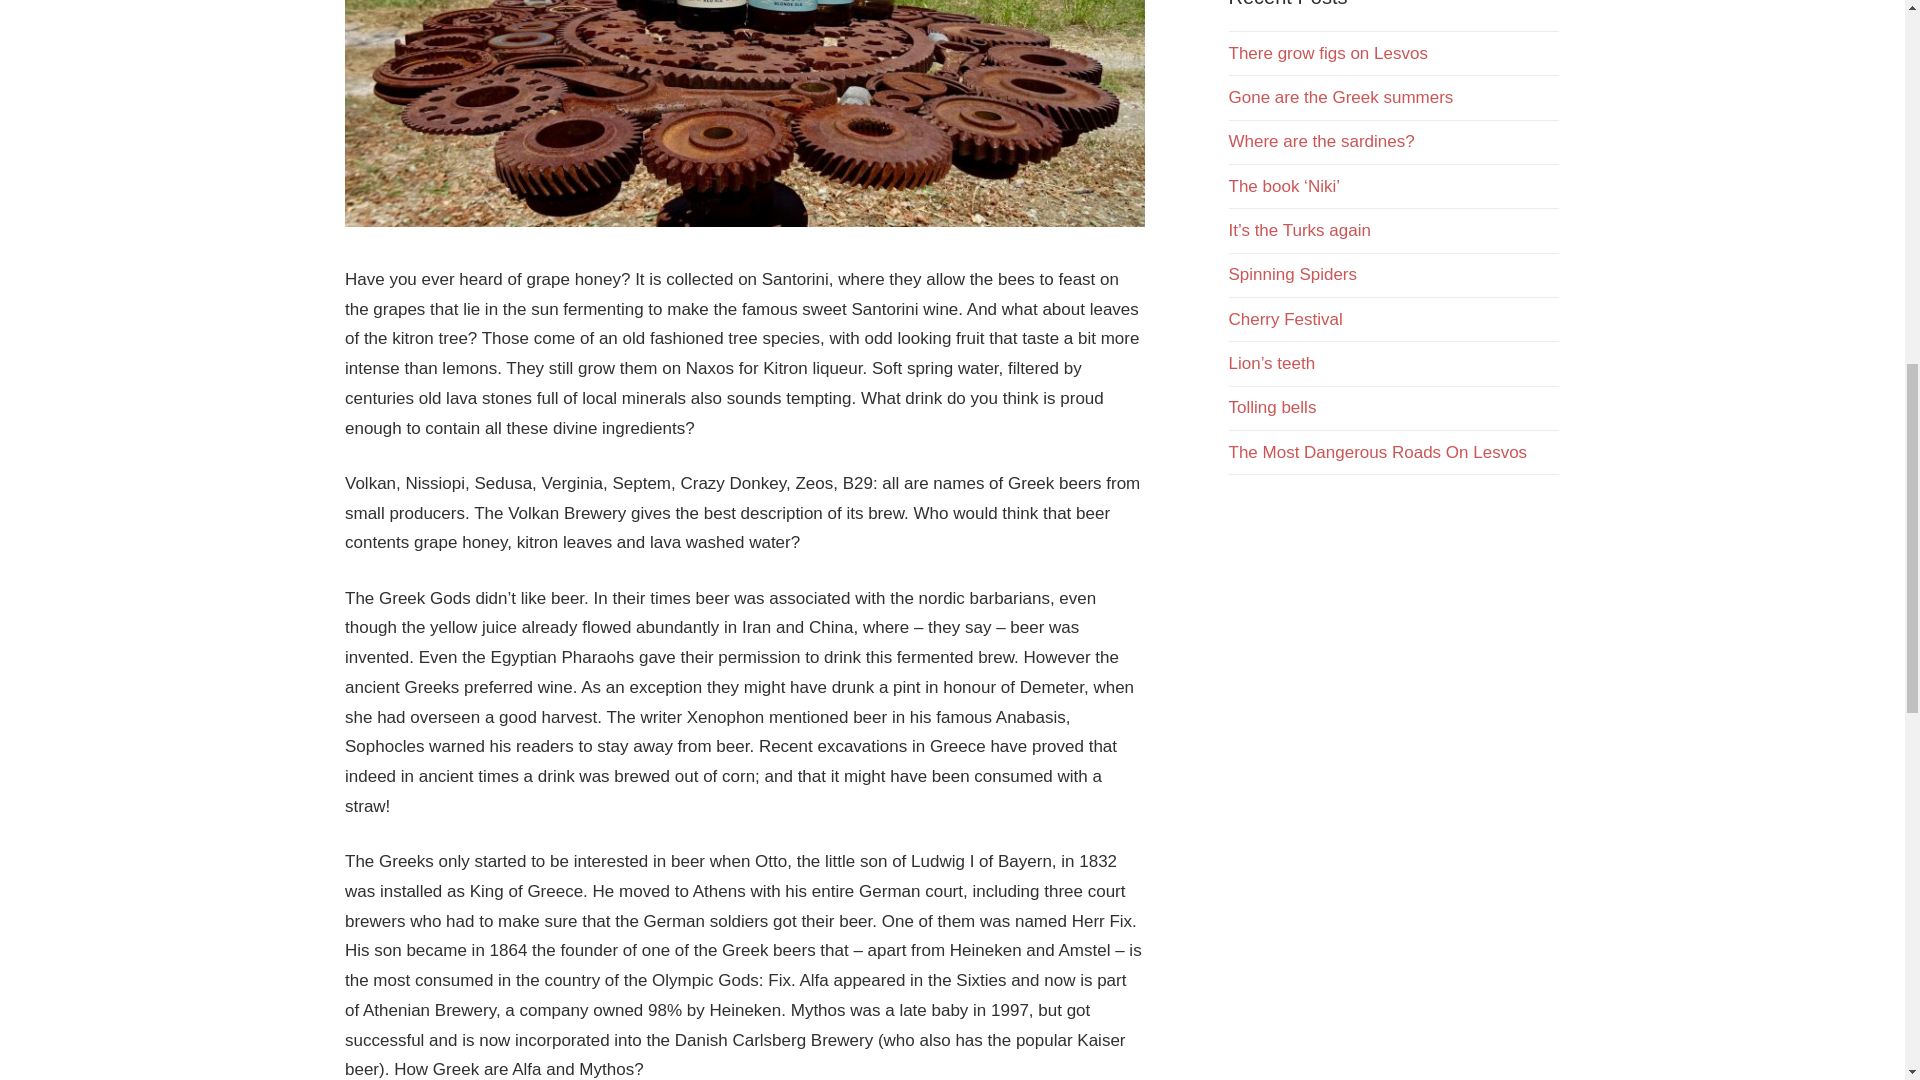 The width and height of the screenshot is (1920, 1080). Describe the element at coordinates (1327, 53) in the screenshot. I see `There grow figs on Lesvos` at that location.